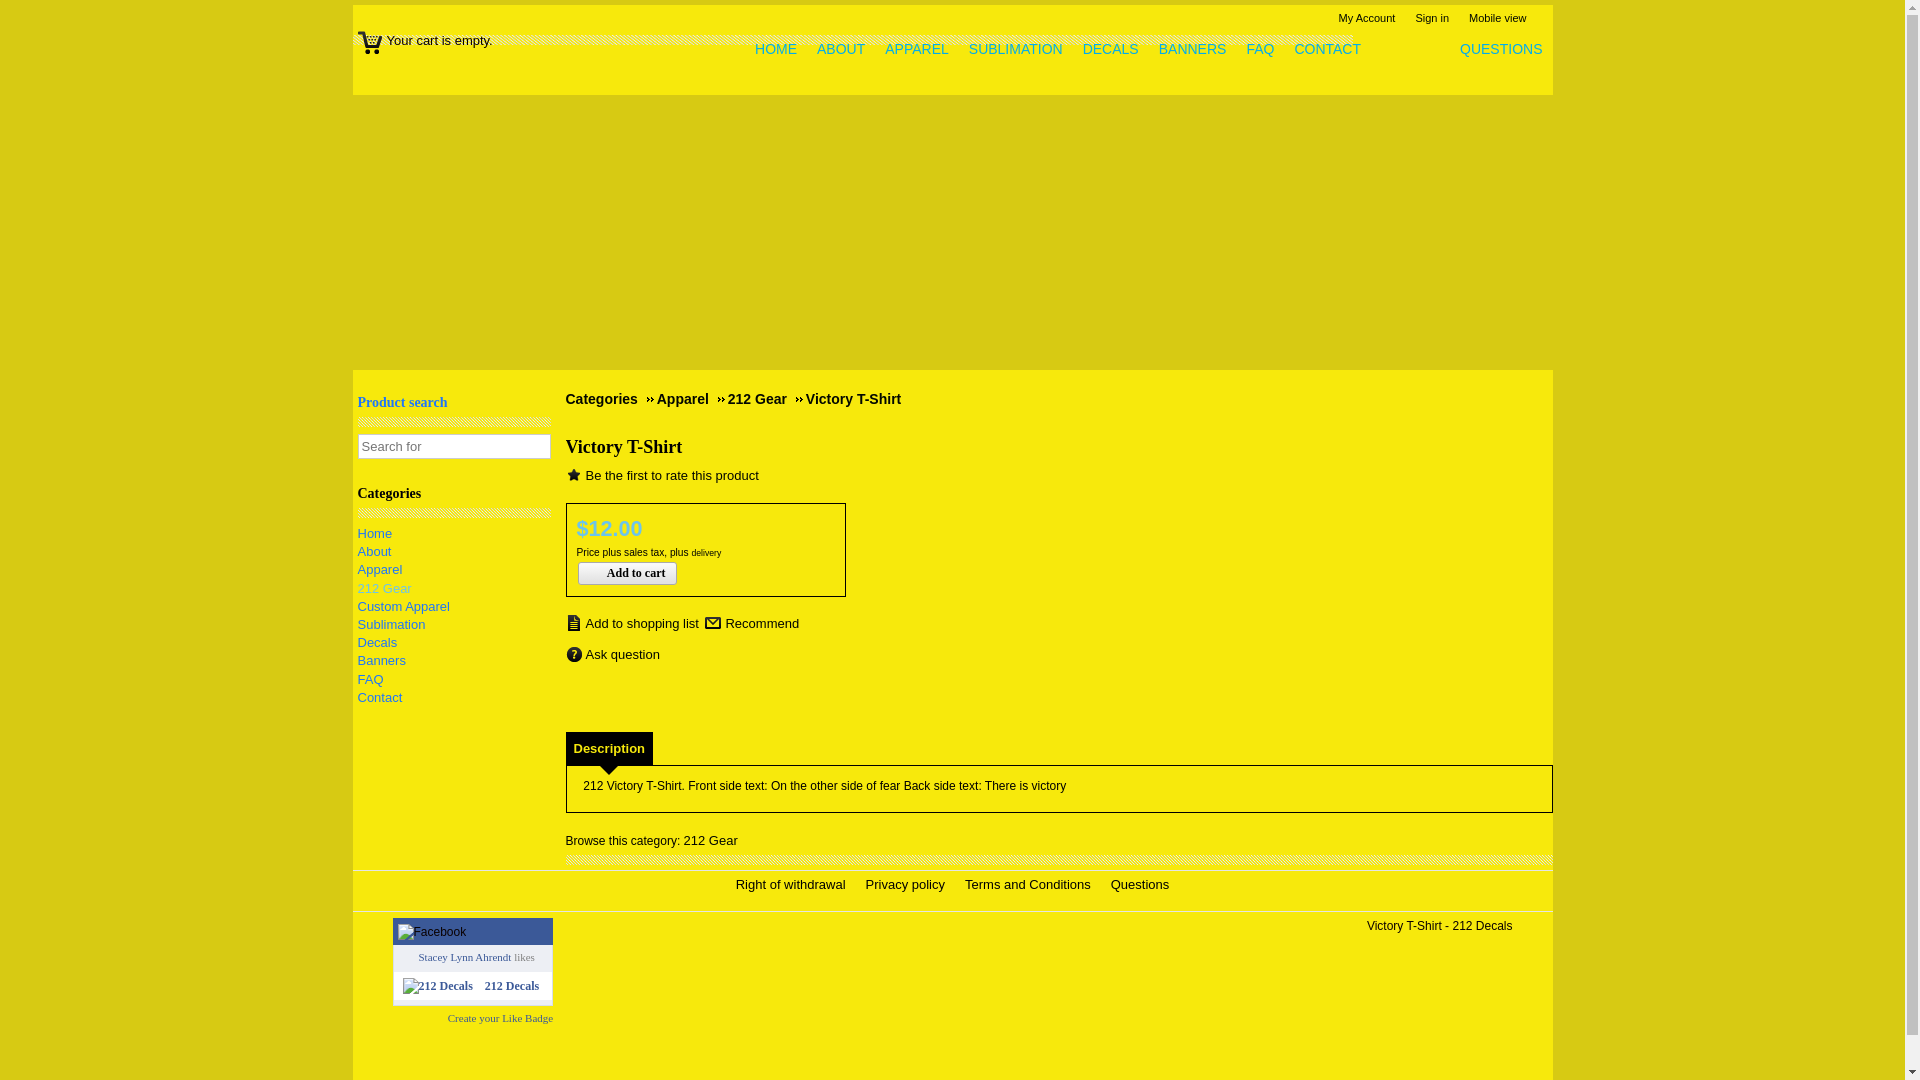 This screenshot has width=1920, height=1080. Describe the element at coordinates (1116, 50) in the screenshot. I see `DECALS` at that location.